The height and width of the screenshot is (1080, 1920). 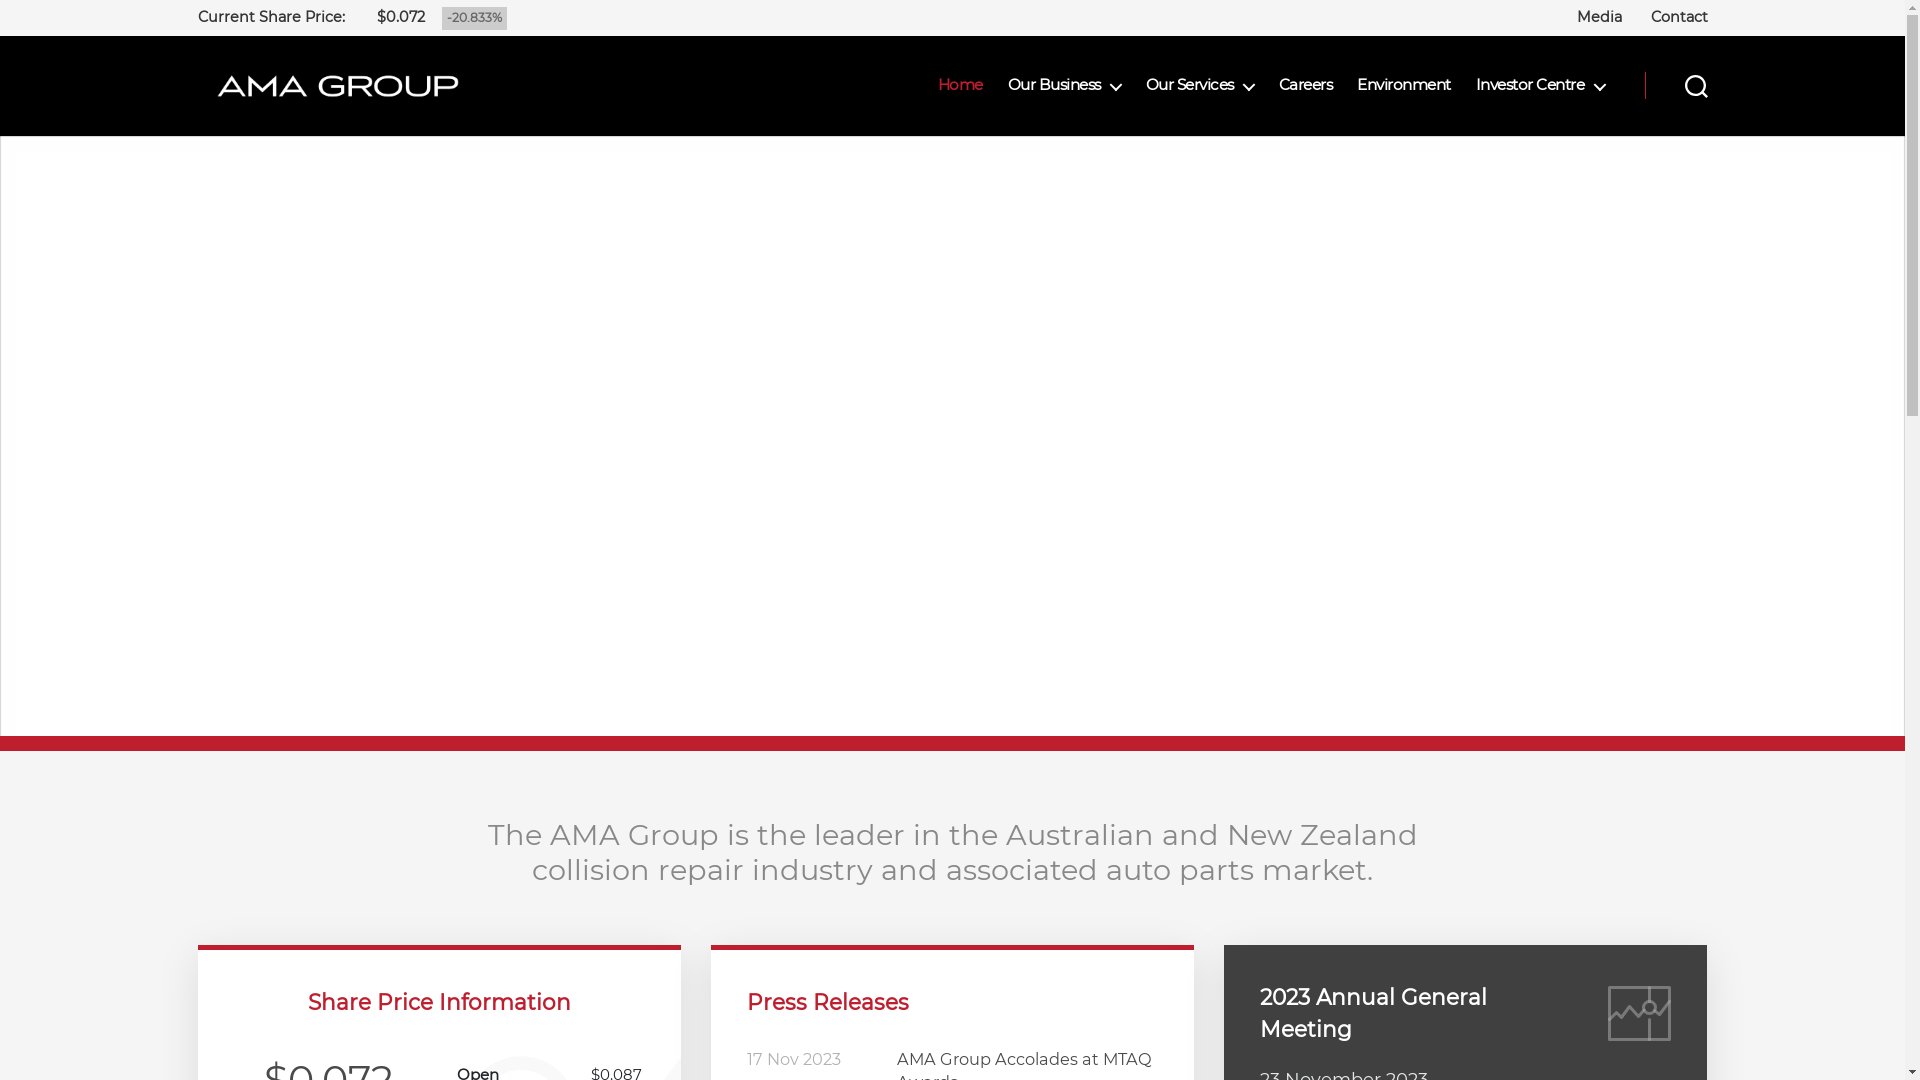 I want to click on Environment, so click(x=1404, y=85).